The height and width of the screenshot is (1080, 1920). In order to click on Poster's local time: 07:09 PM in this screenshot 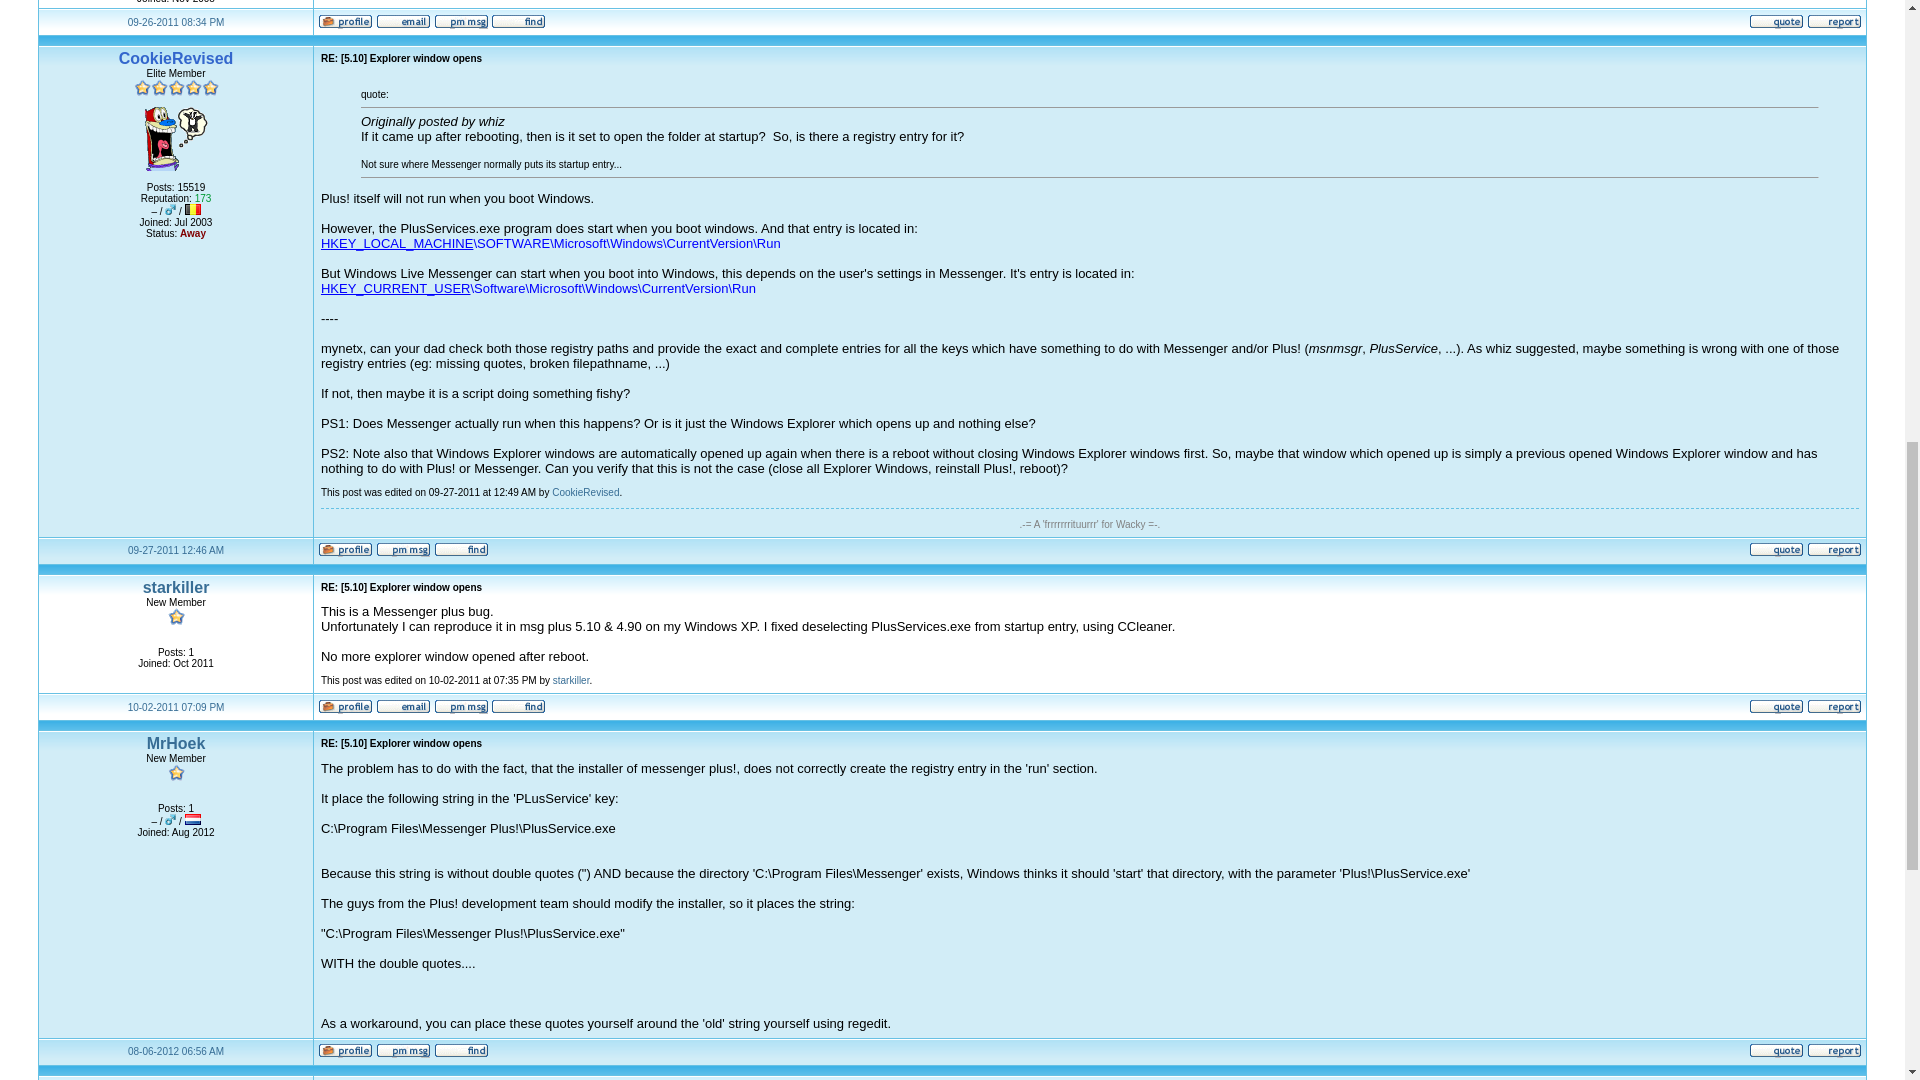, I will do `click(176, 707)`.